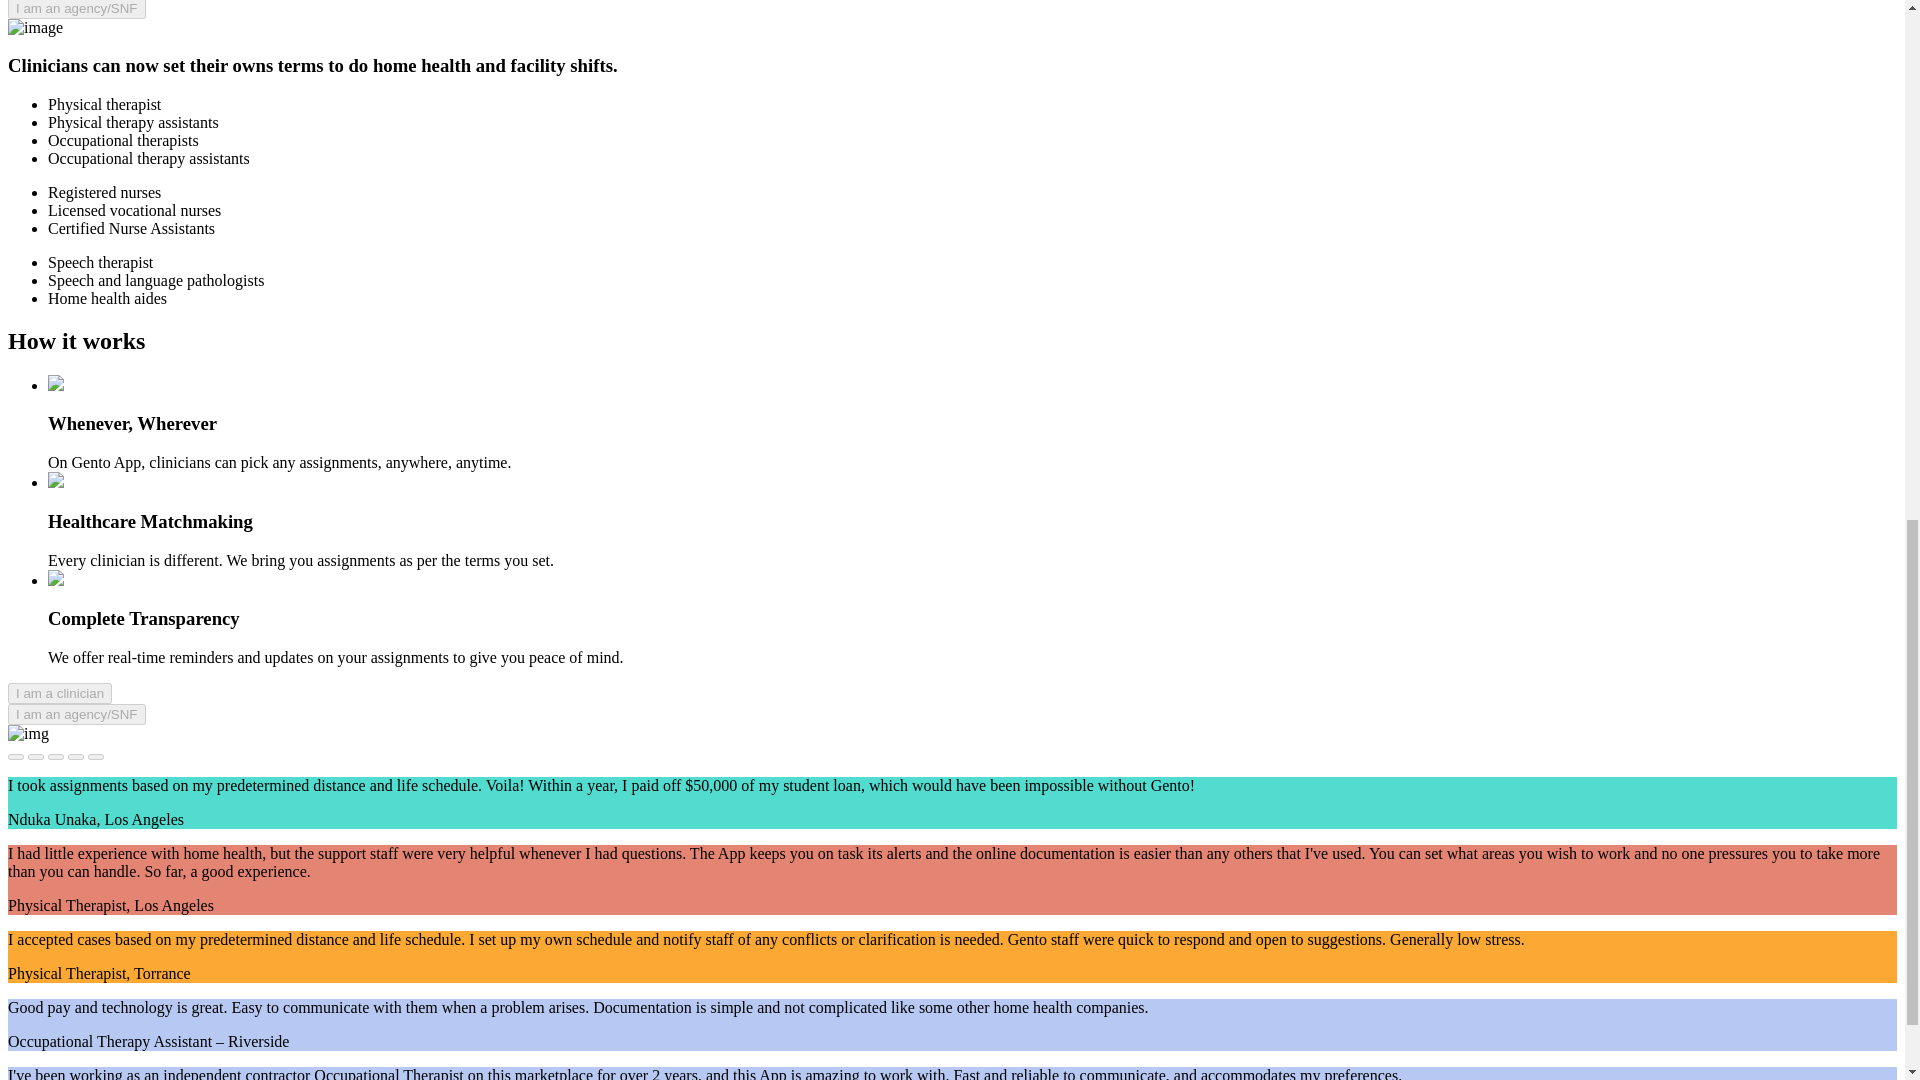 The image size is (1920, 1080). Describe the element at coordinates (59, 693) in the screenshot. I see `I am a clinician` at that location.